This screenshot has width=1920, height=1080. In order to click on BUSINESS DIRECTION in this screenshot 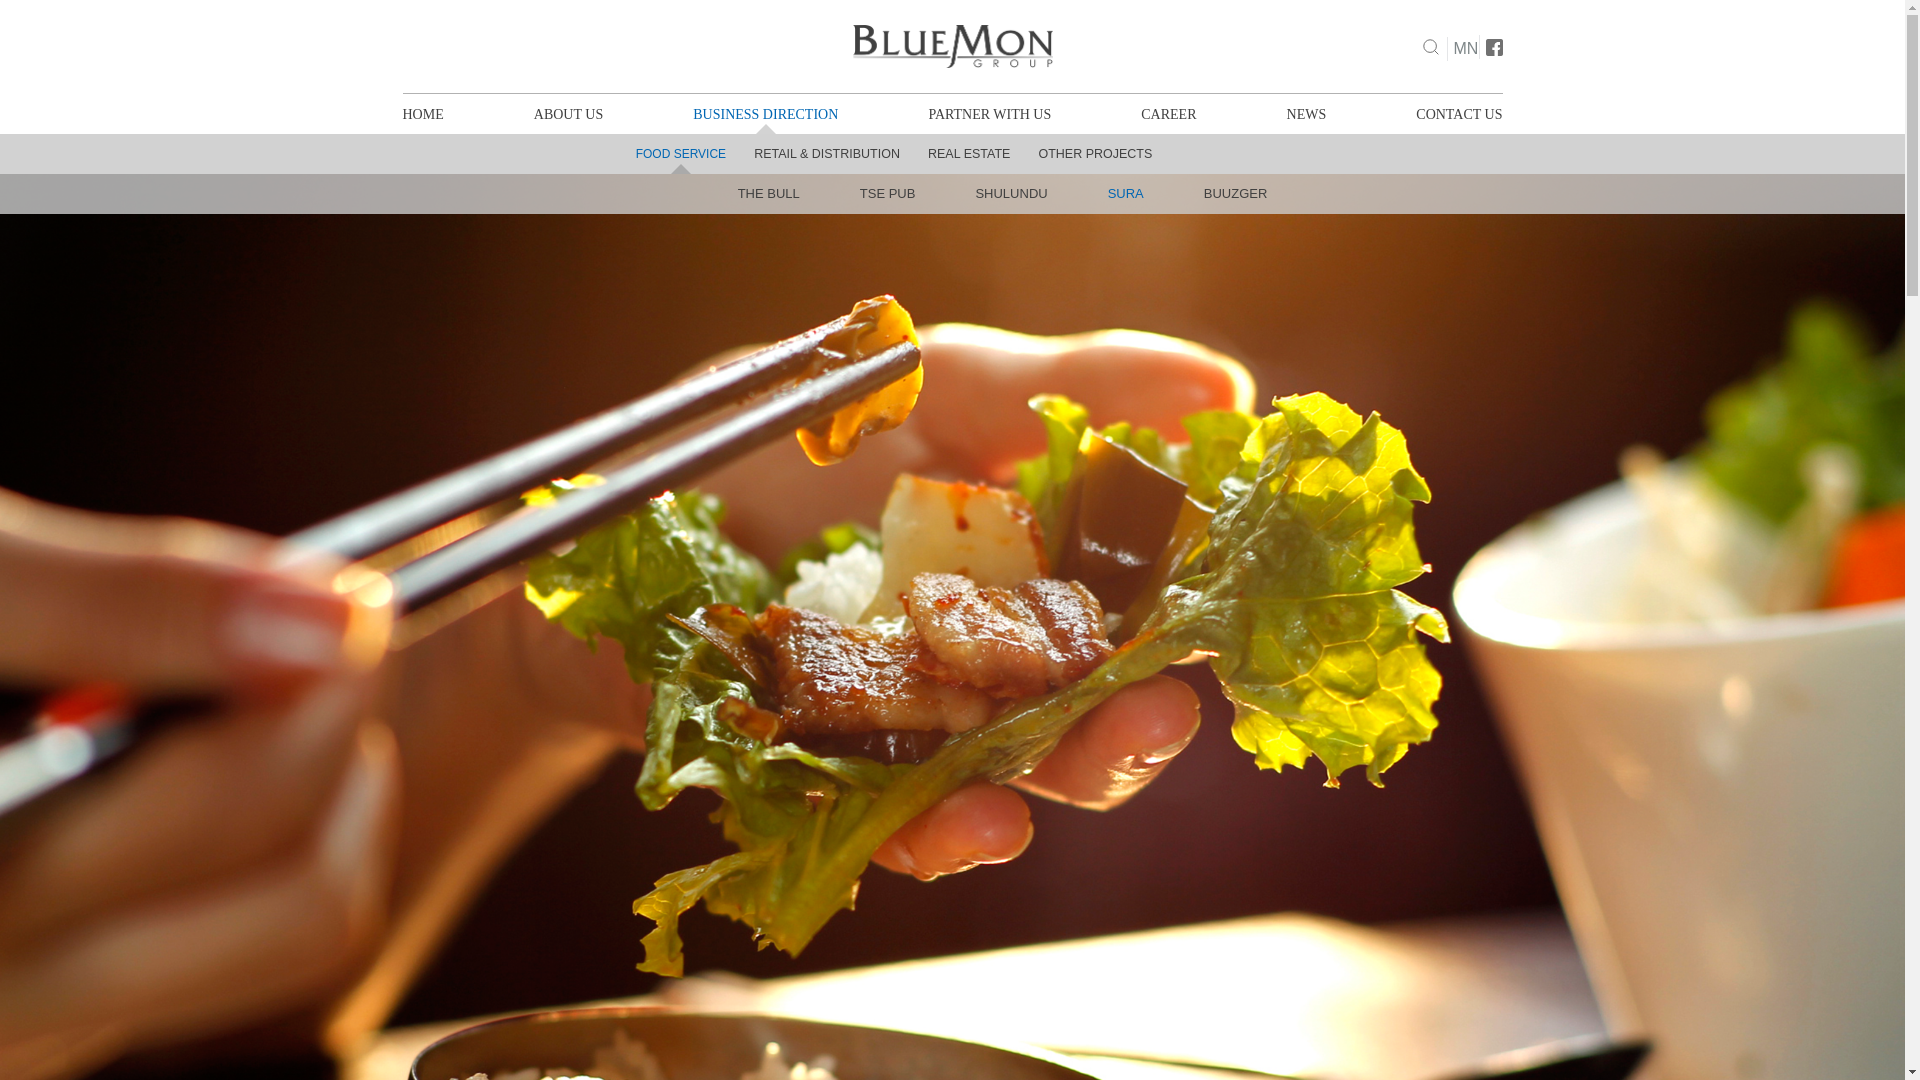, I will do `click(765, 113)`.